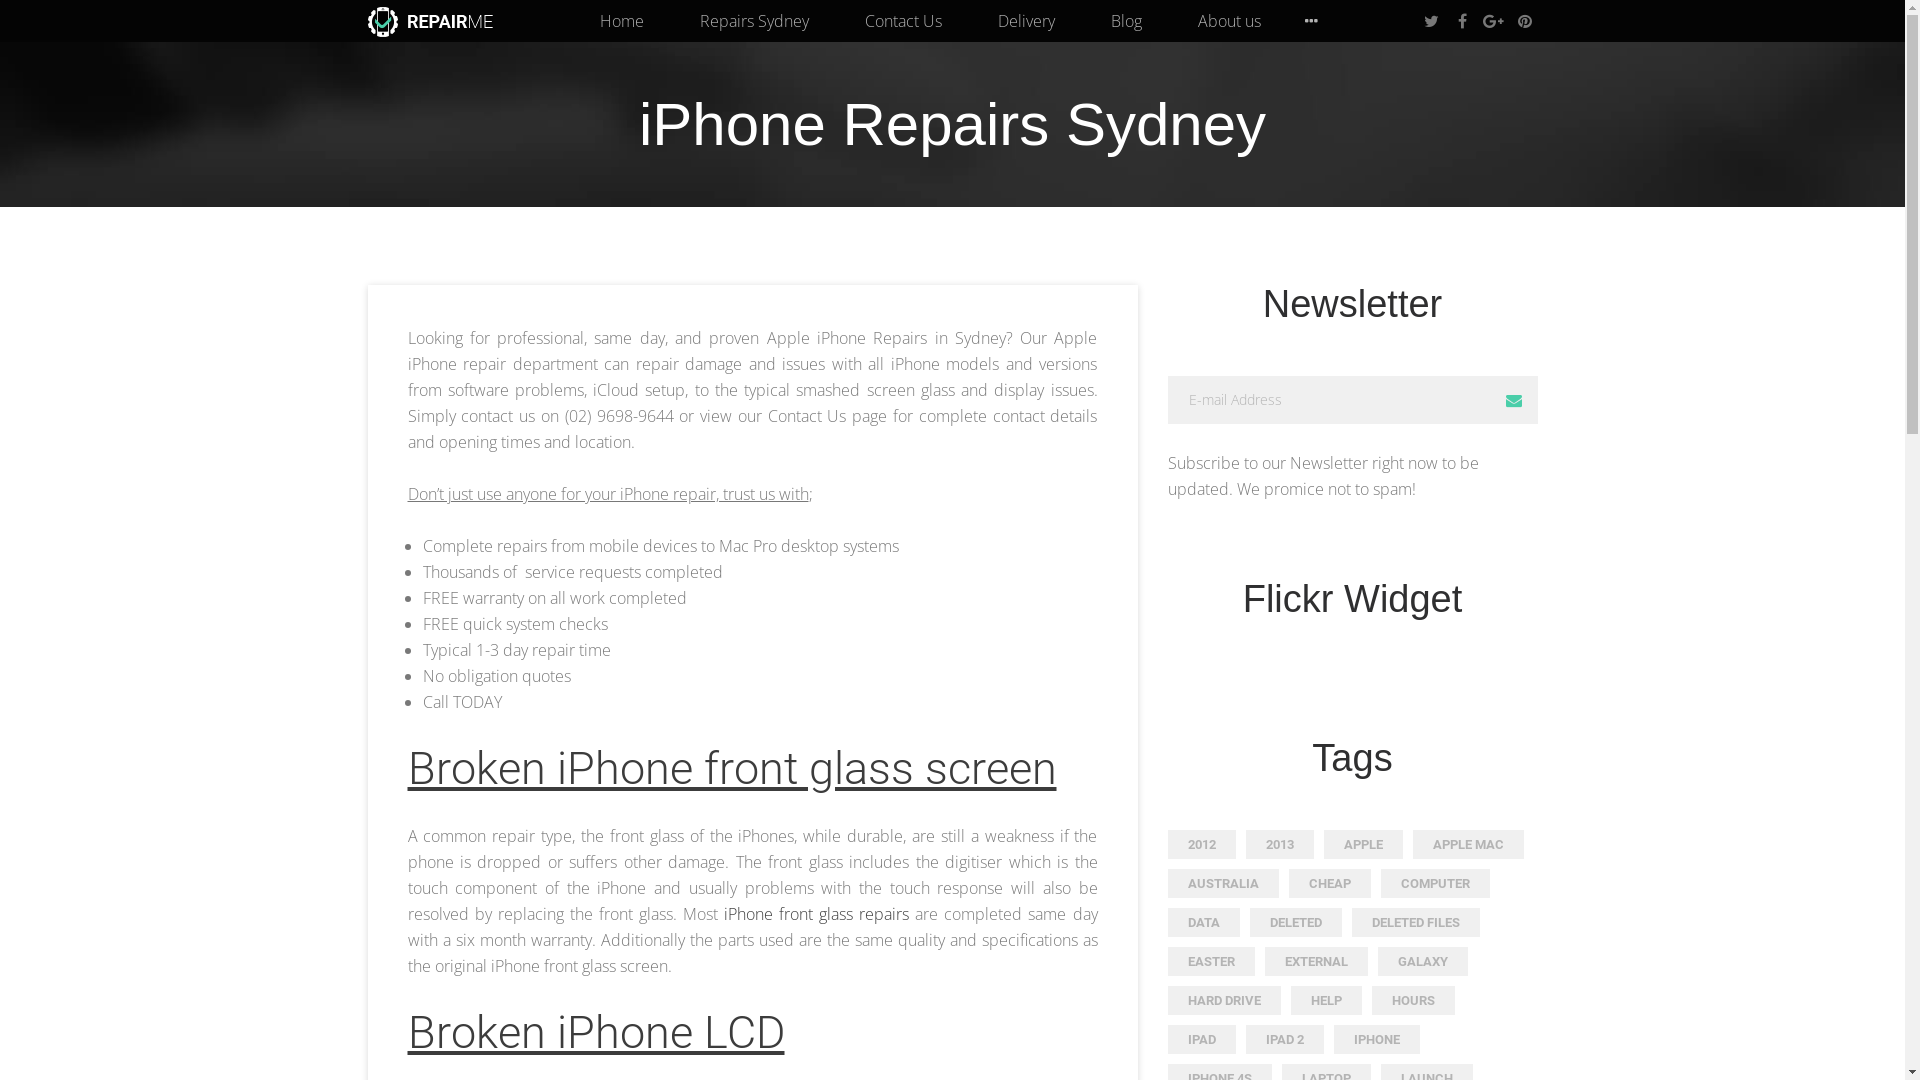  Describe the element at coordinates (1126, 21) in the screenshot. I see `Blog` at that location.